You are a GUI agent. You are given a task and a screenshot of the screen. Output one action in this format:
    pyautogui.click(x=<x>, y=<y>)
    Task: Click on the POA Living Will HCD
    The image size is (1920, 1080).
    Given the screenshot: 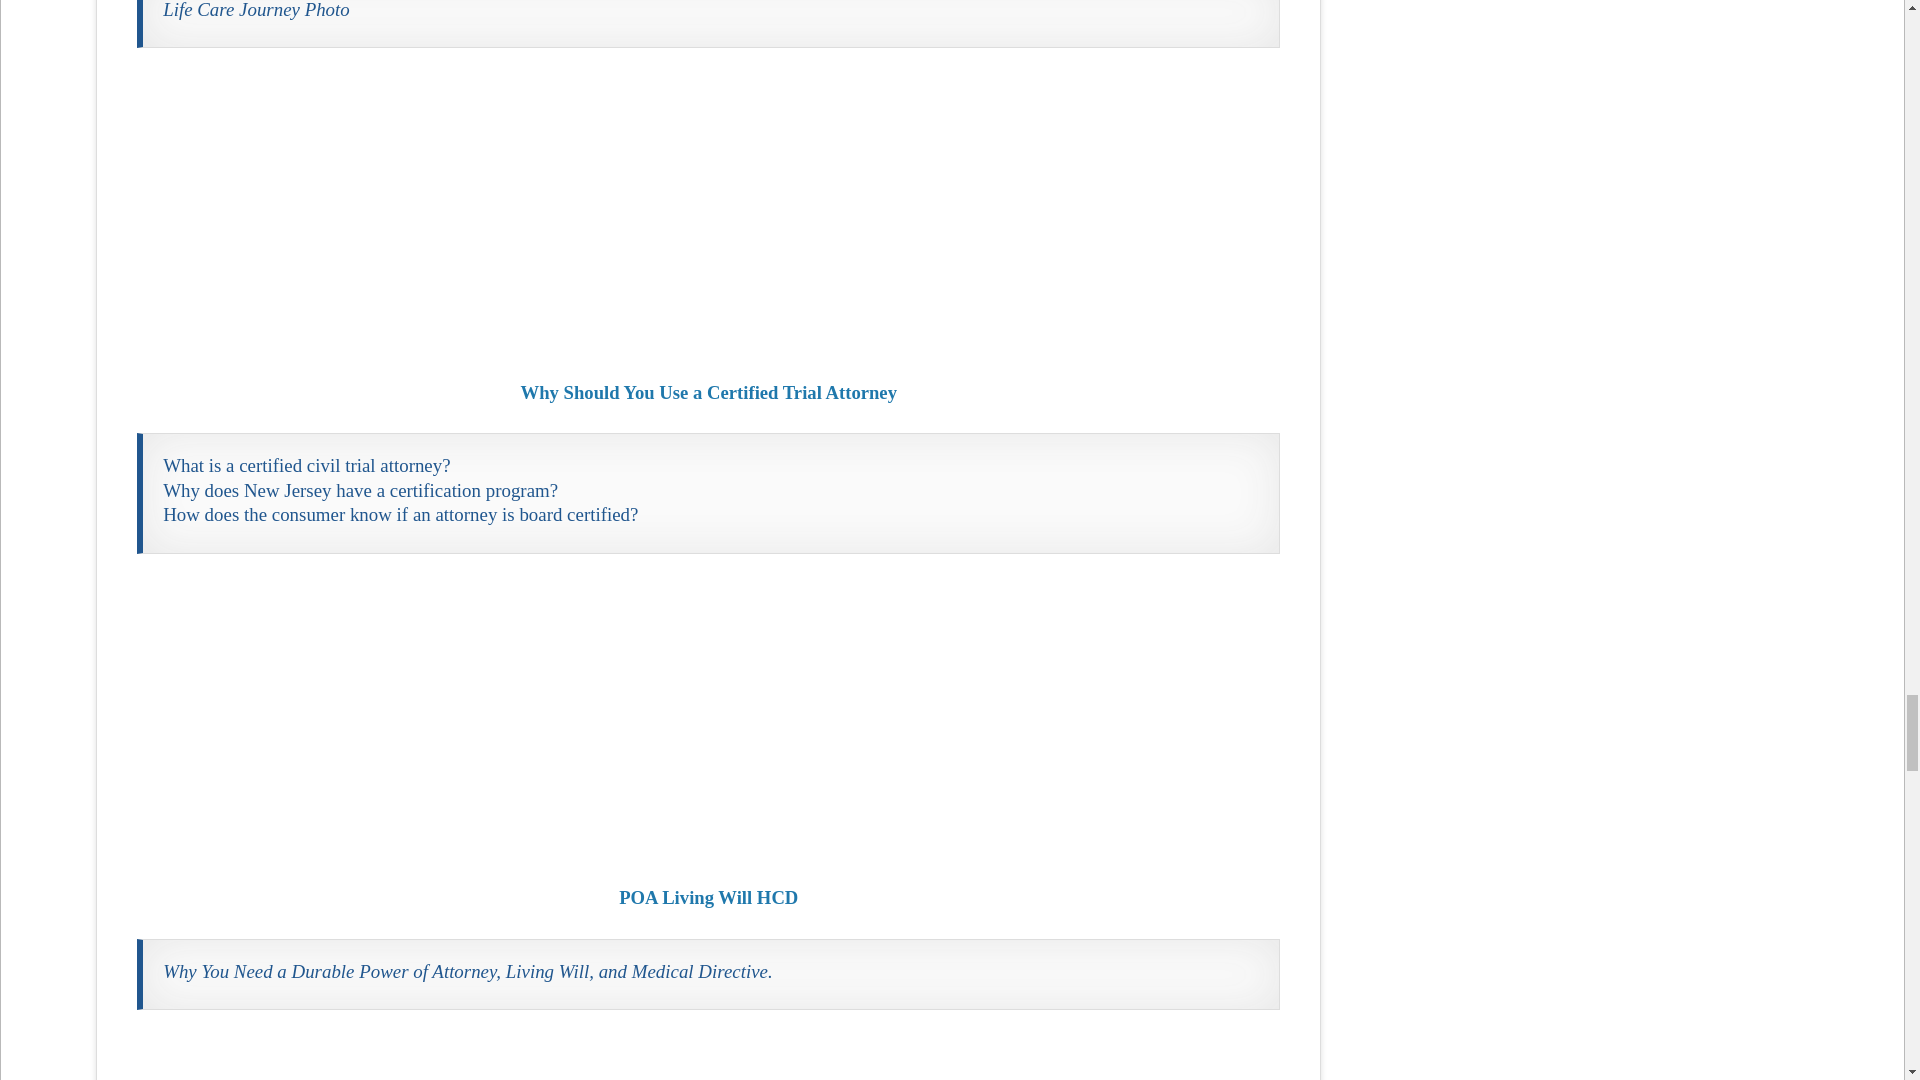 What is the action you would take?
    pyautogui.click(x=708, y=718)
    